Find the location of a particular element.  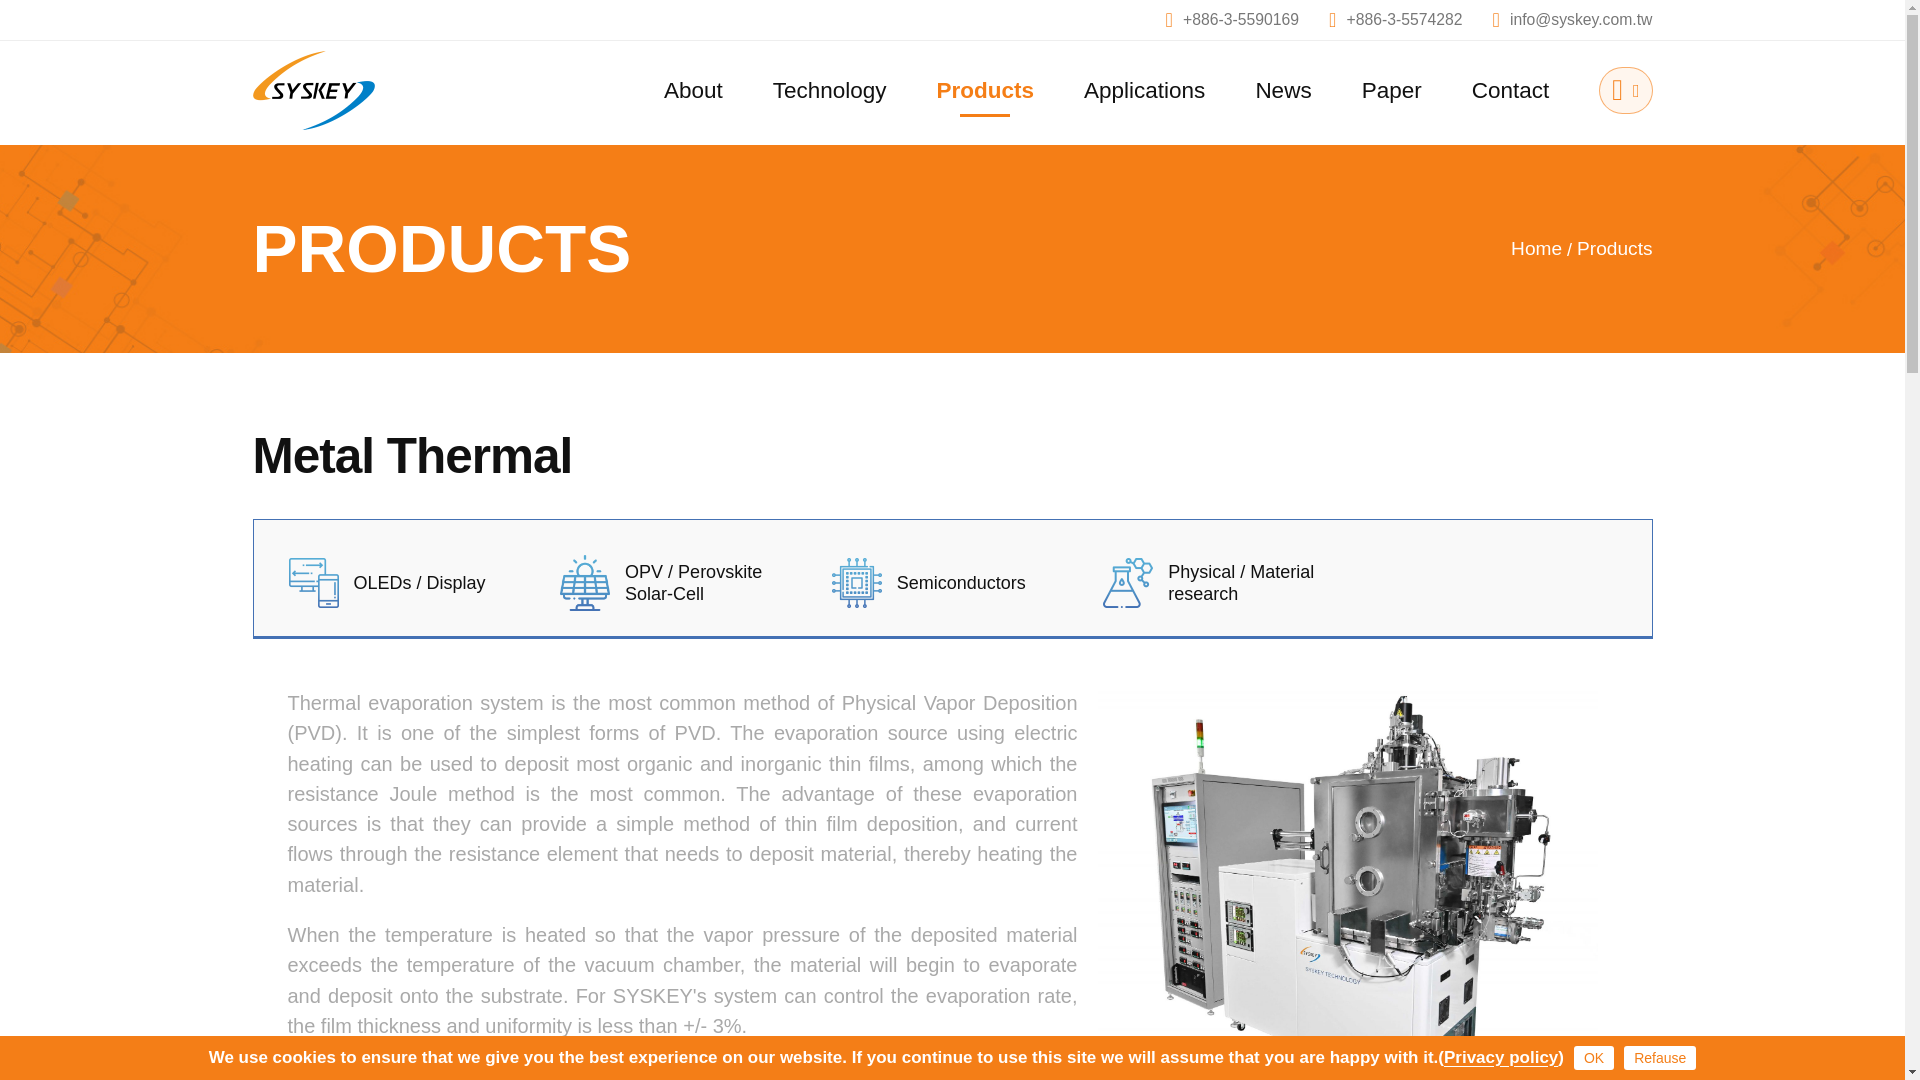

Home is located at coordinates (1536, 248).